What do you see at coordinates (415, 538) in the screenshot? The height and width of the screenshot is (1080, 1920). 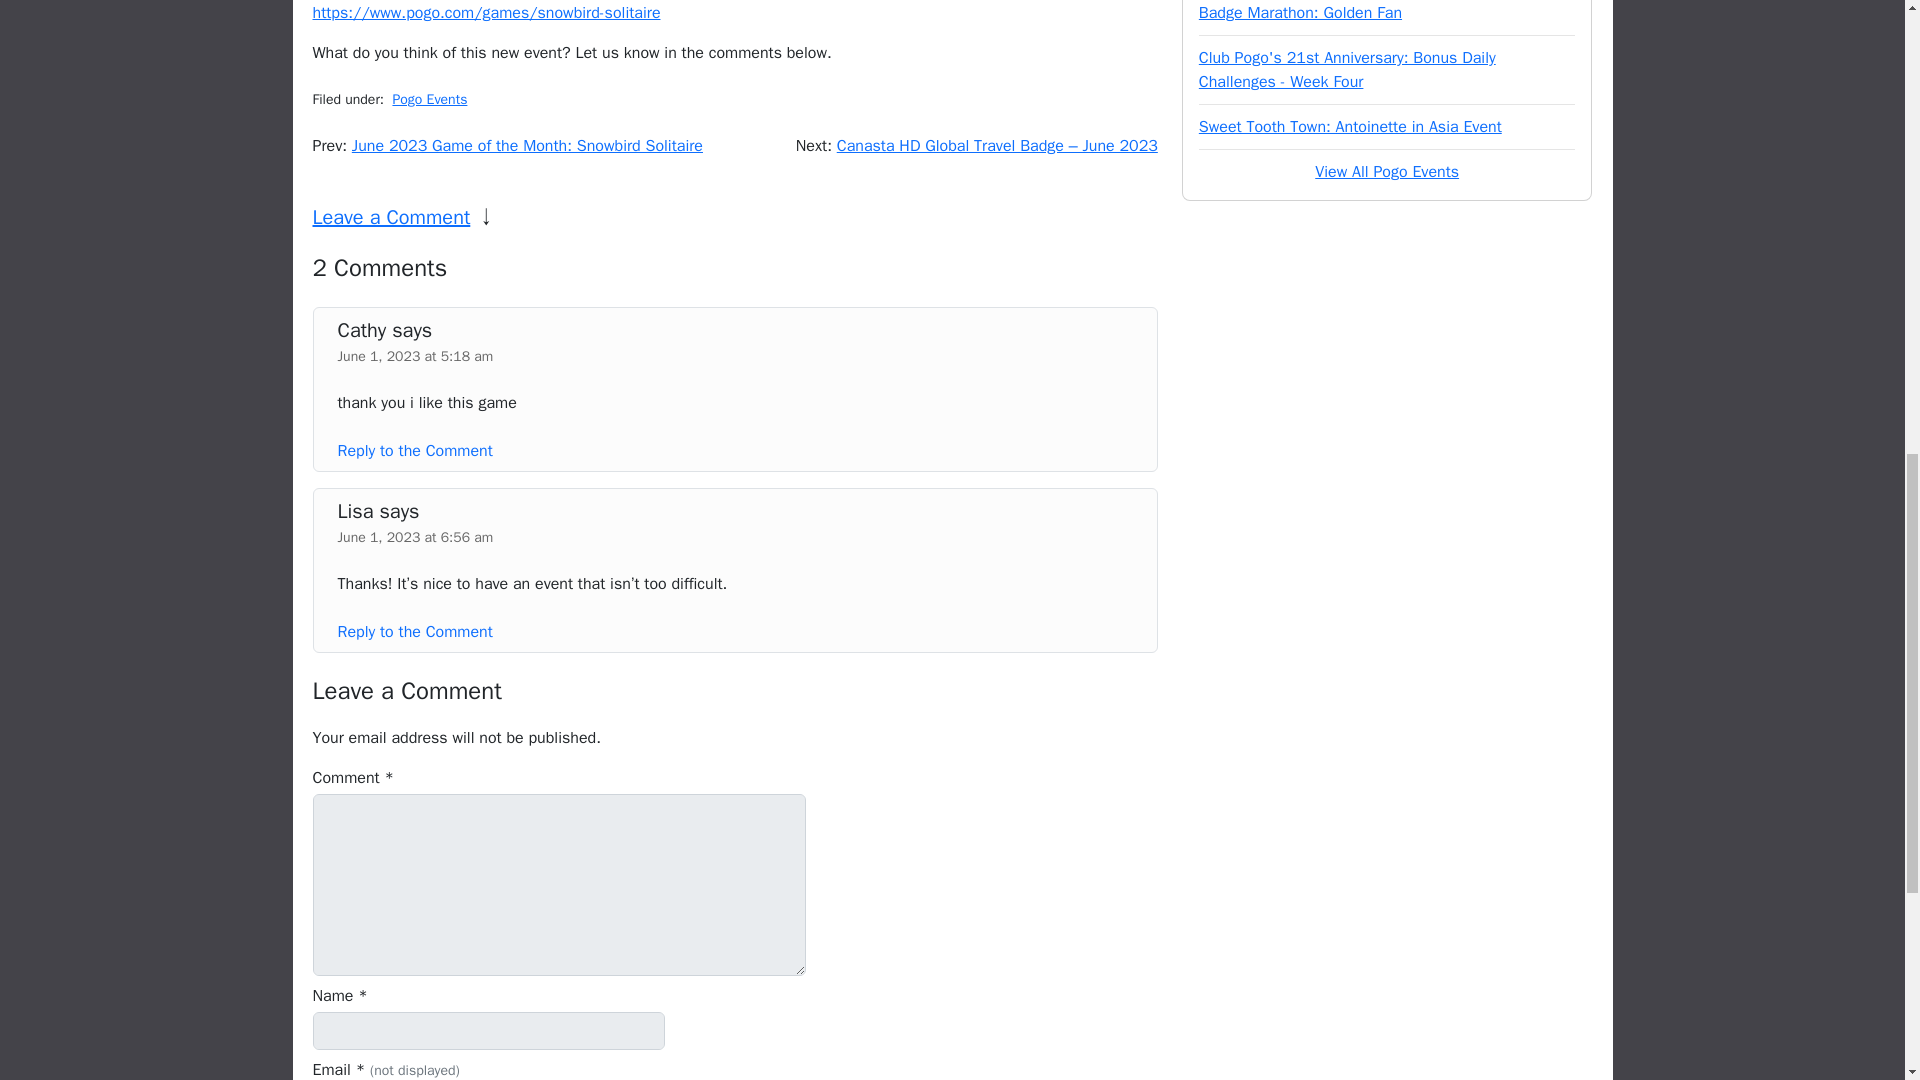 I see `June 1, 2023 at 6:56 am` at bounding box center [415, 538].